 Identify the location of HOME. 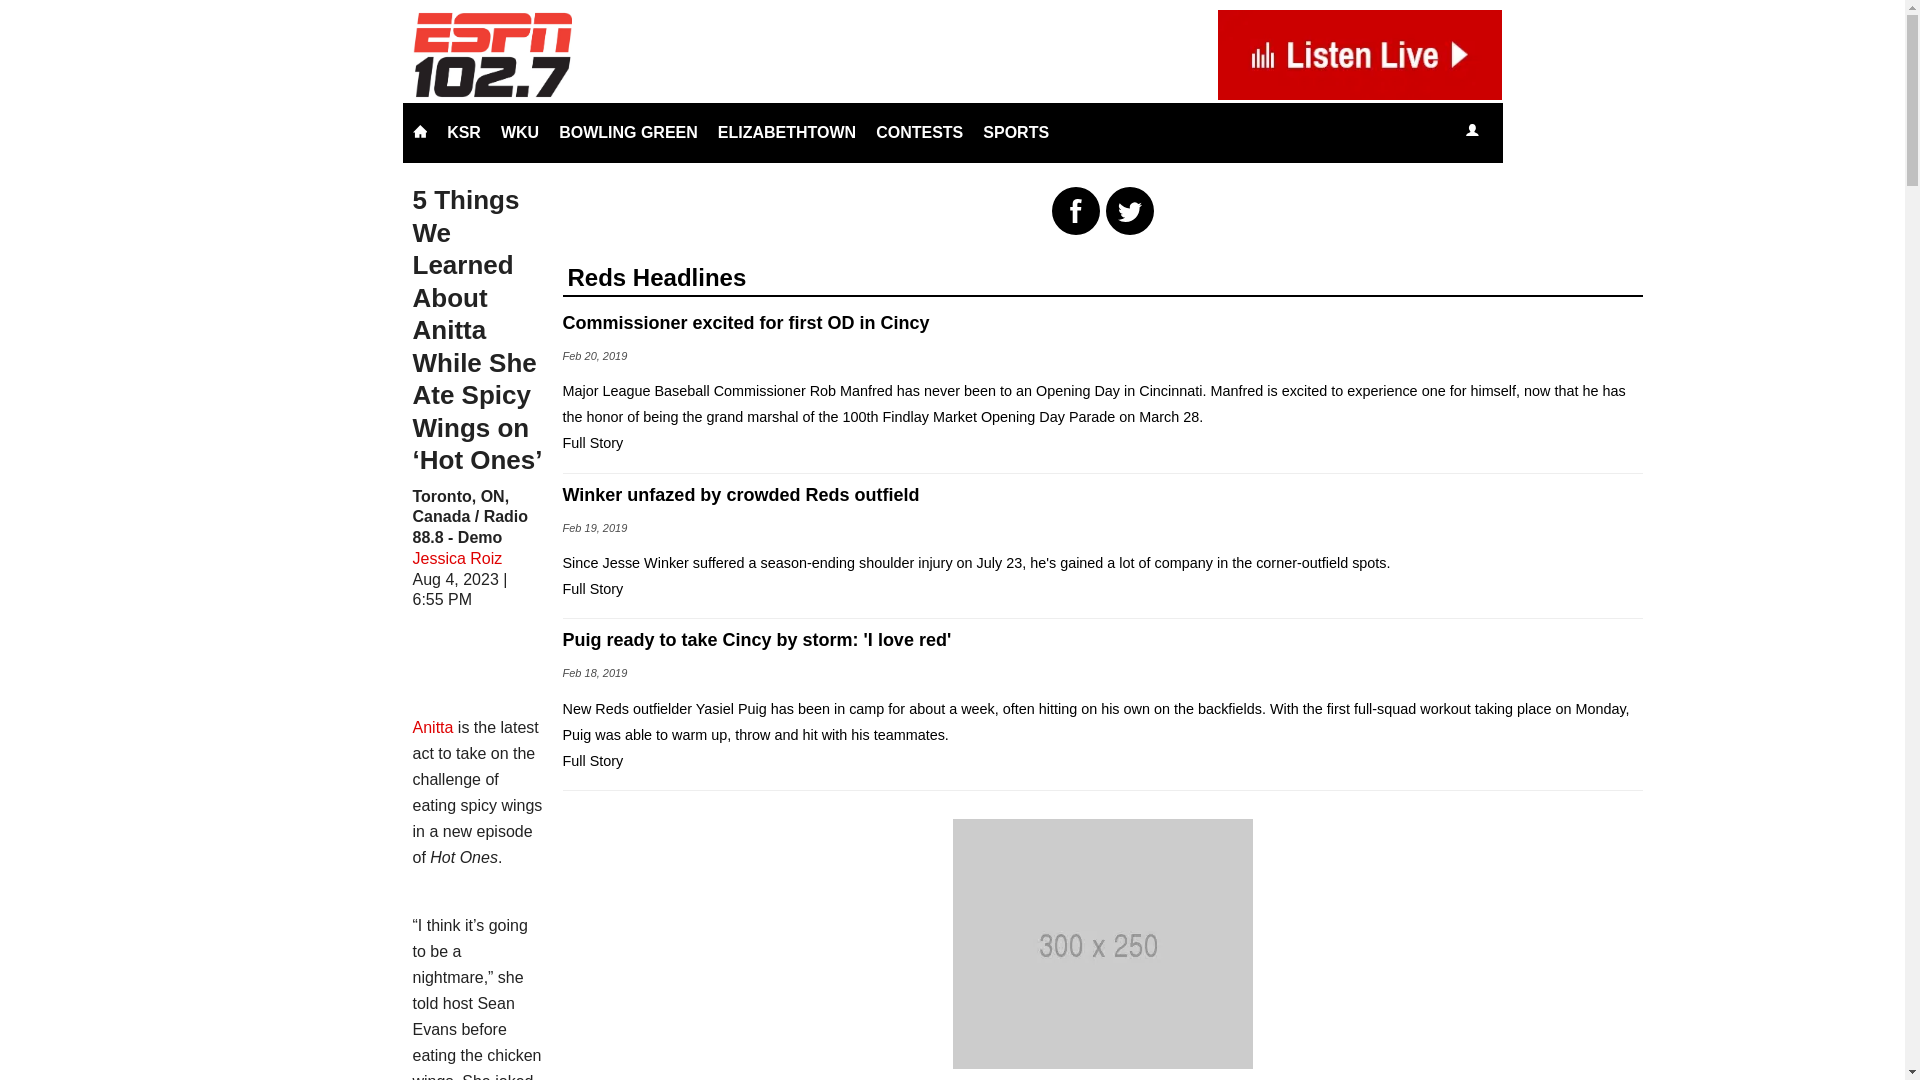
(419, 132).